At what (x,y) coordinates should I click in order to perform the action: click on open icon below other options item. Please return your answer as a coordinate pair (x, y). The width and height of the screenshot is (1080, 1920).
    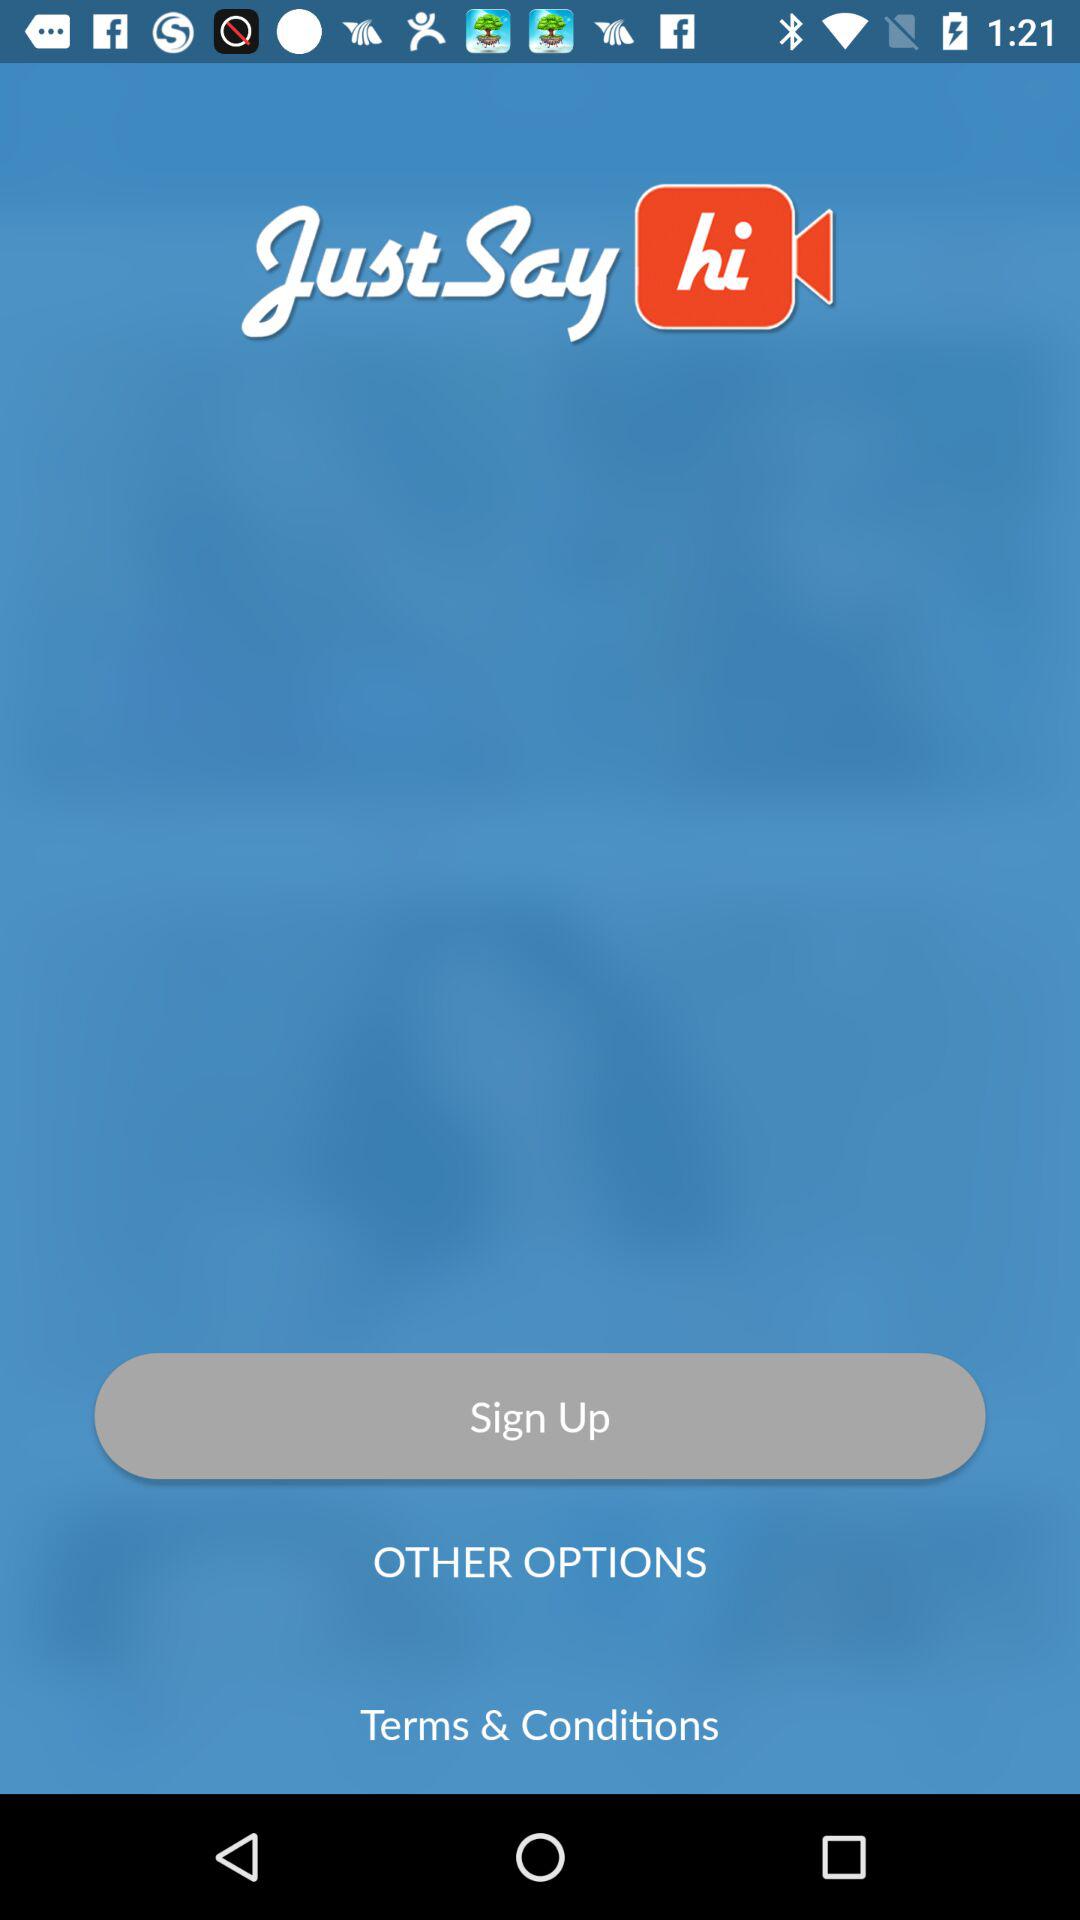
    Looking at the image, I should click on (540, 1723).